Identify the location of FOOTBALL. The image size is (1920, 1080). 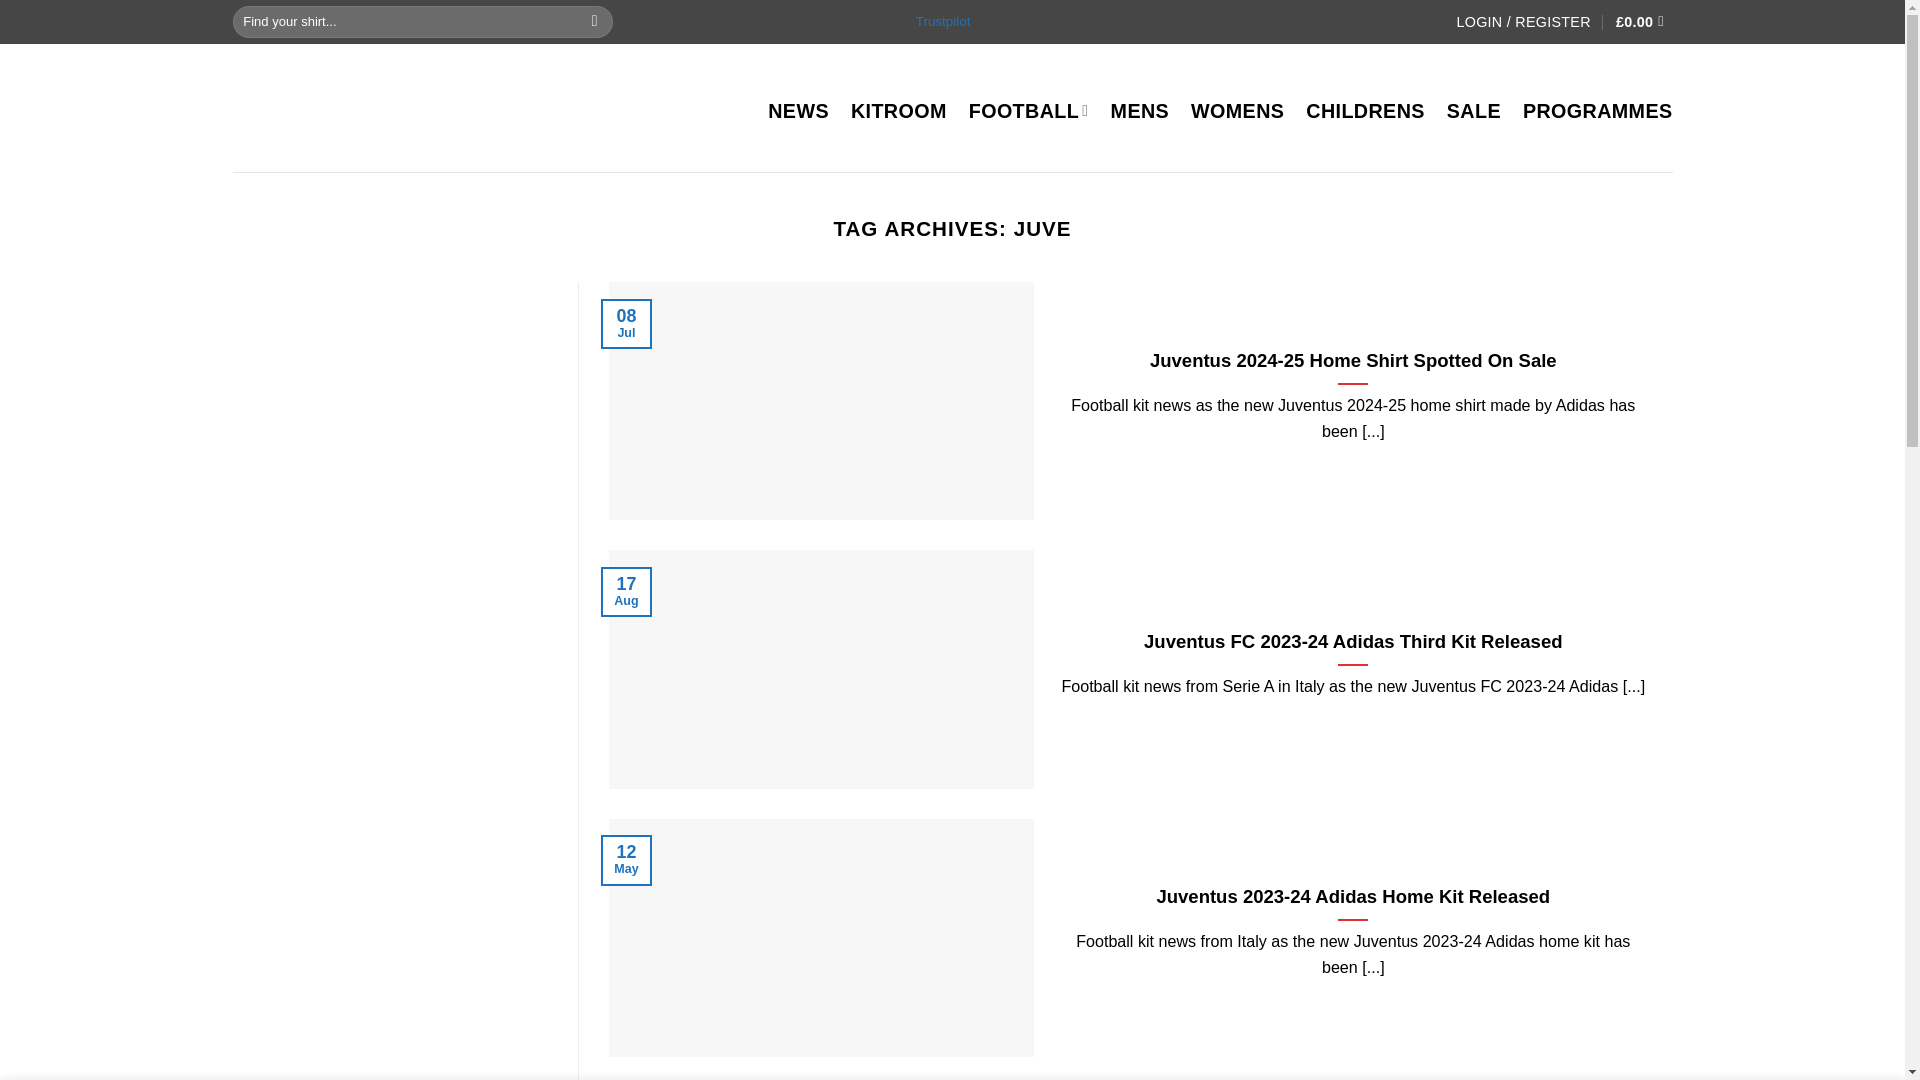
(1028, 111).